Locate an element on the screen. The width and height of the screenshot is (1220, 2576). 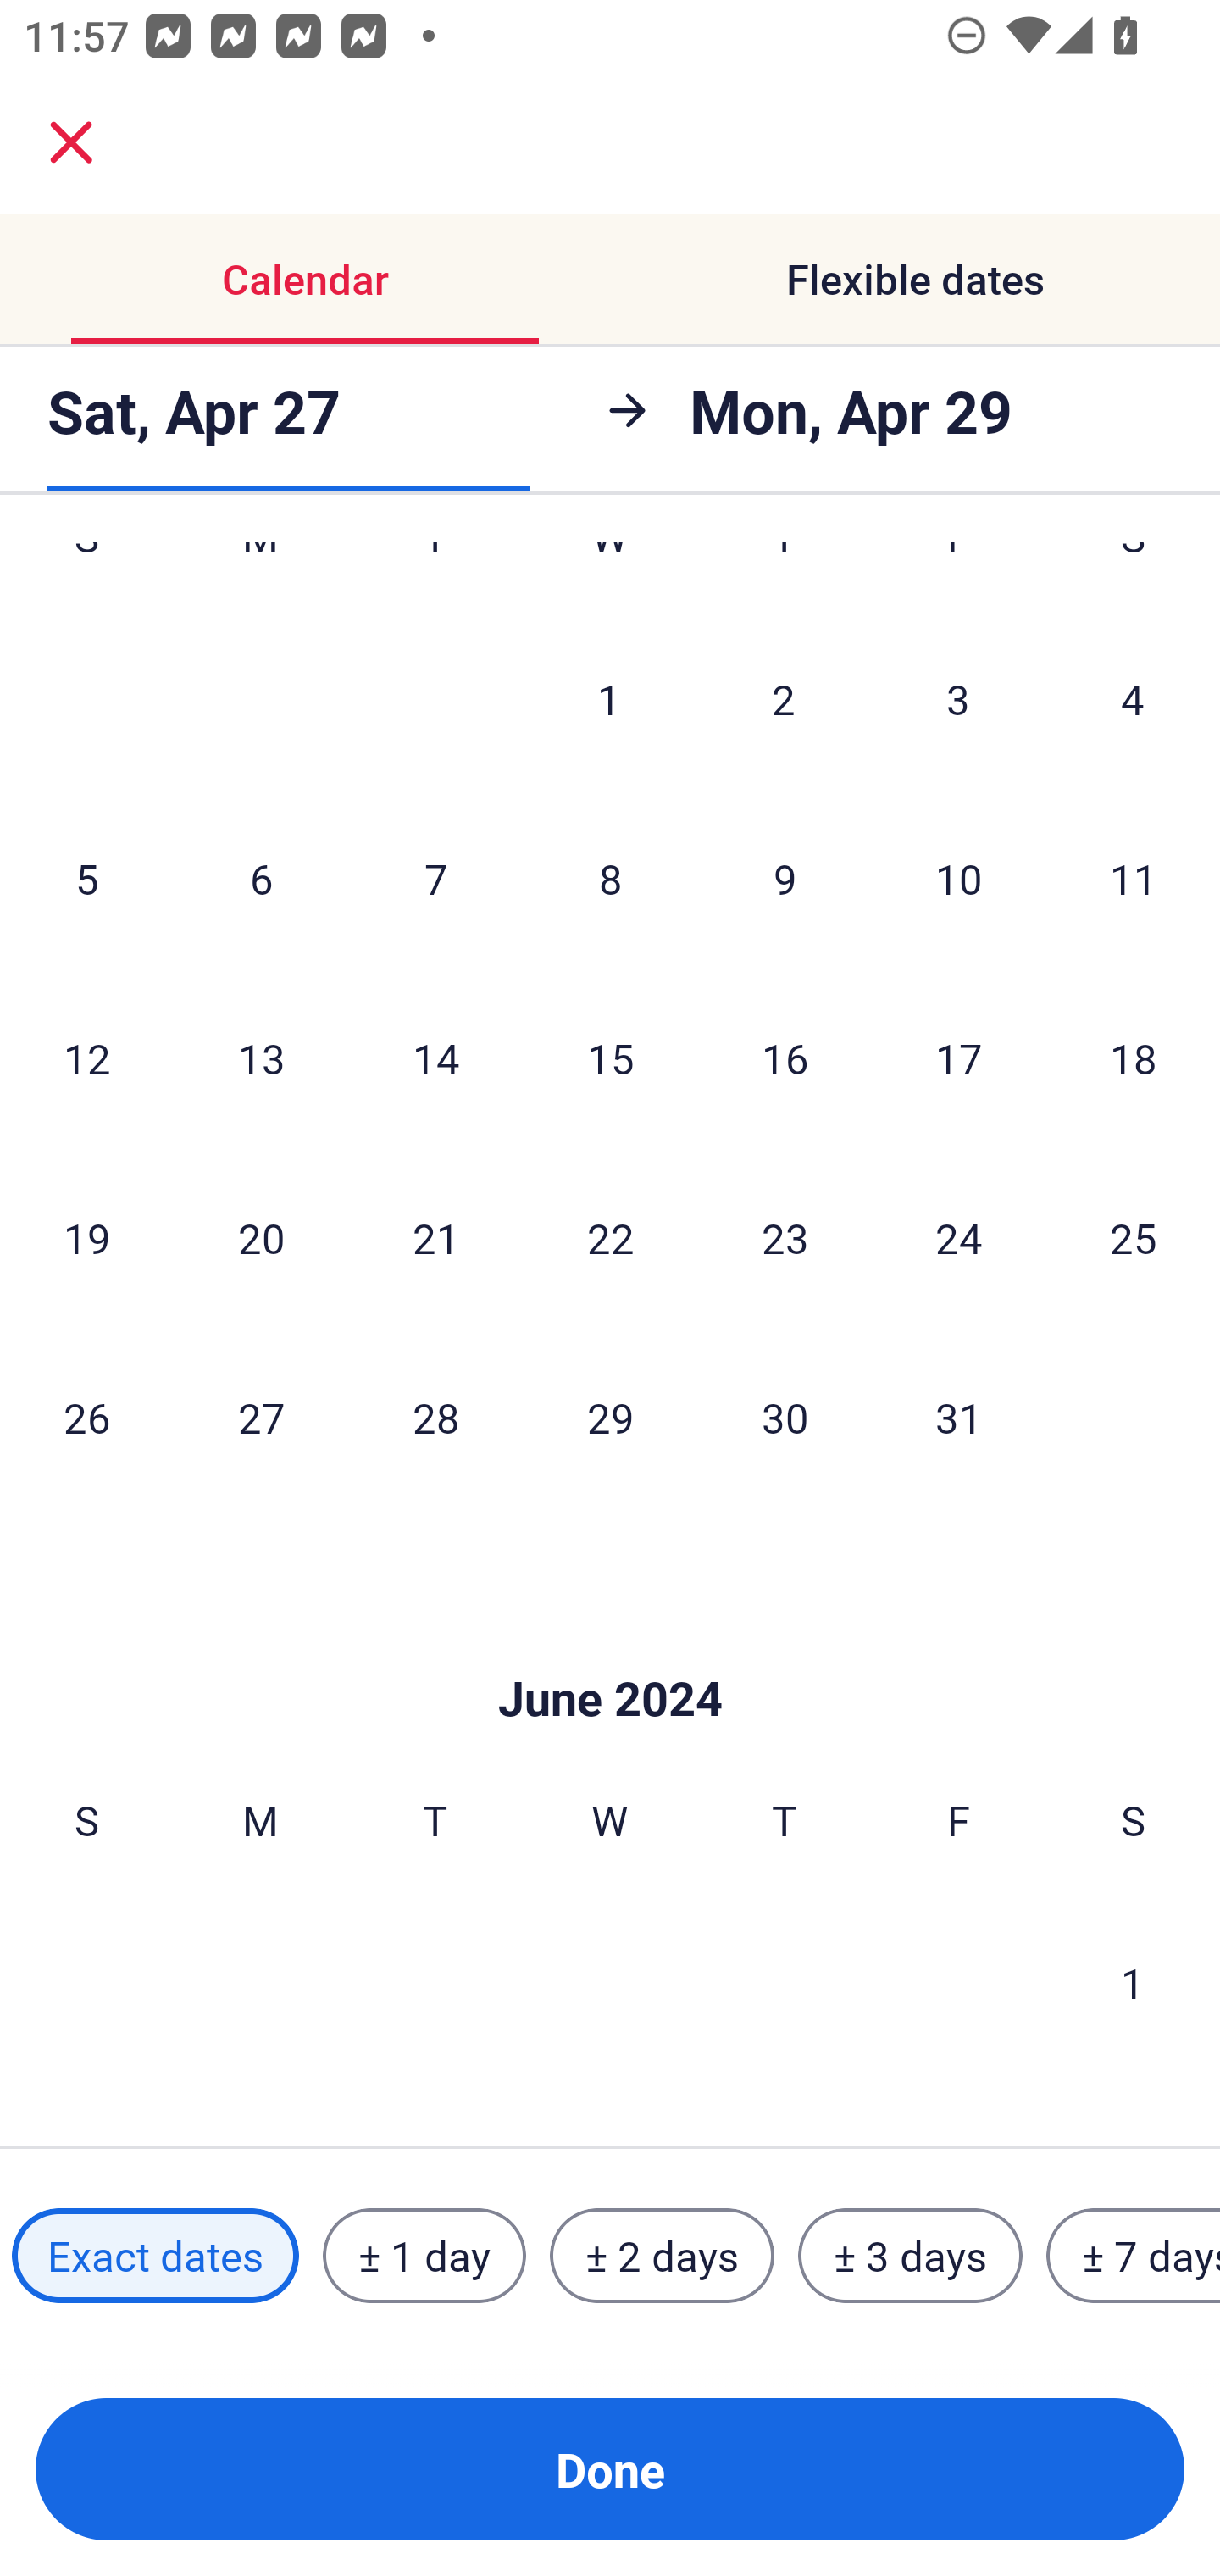
5 Sunday, May 5, 2024 is located at coordinates (86, 878).